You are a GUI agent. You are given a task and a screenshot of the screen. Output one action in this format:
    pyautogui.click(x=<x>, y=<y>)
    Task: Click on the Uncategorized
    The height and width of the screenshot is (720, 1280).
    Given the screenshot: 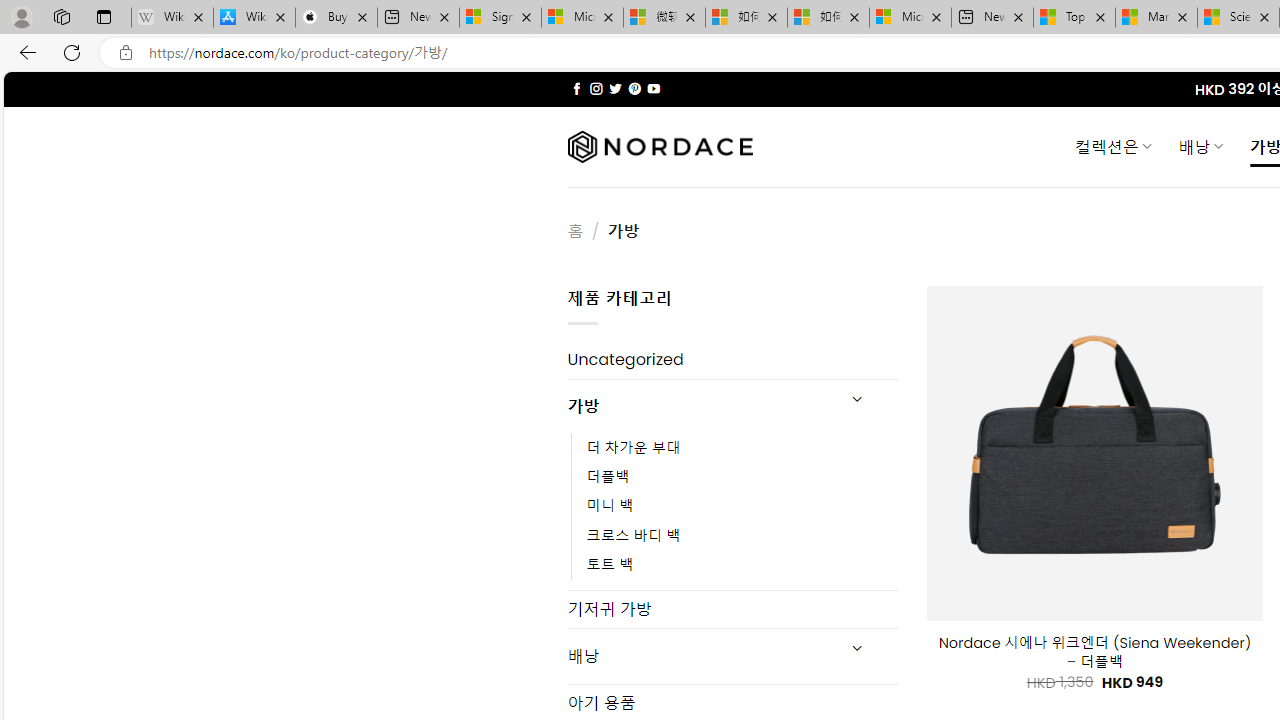 What is the action you would take?
    pyautogui.click(x=732, y=360)
    